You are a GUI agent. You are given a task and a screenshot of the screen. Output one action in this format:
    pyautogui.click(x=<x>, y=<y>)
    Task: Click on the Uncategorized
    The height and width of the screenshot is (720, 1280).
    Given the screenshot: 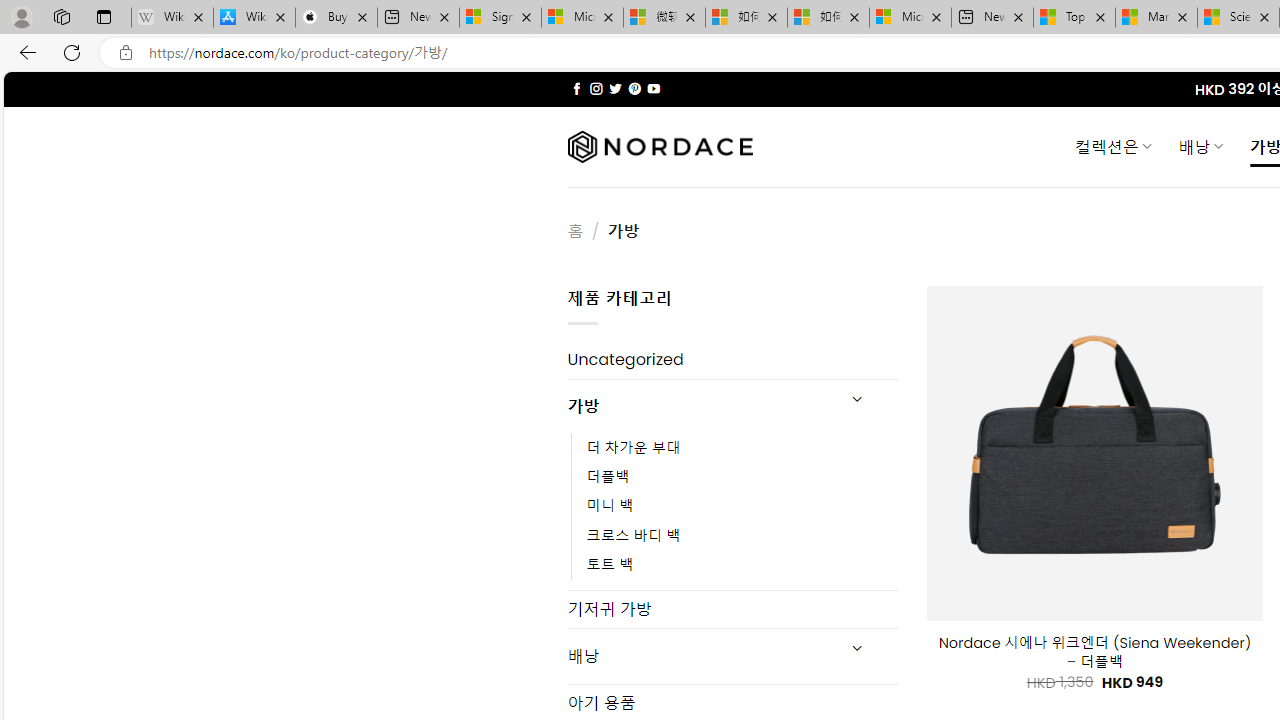 What is the action you would take?
    pyautogui.click(x=732, y=360)
    